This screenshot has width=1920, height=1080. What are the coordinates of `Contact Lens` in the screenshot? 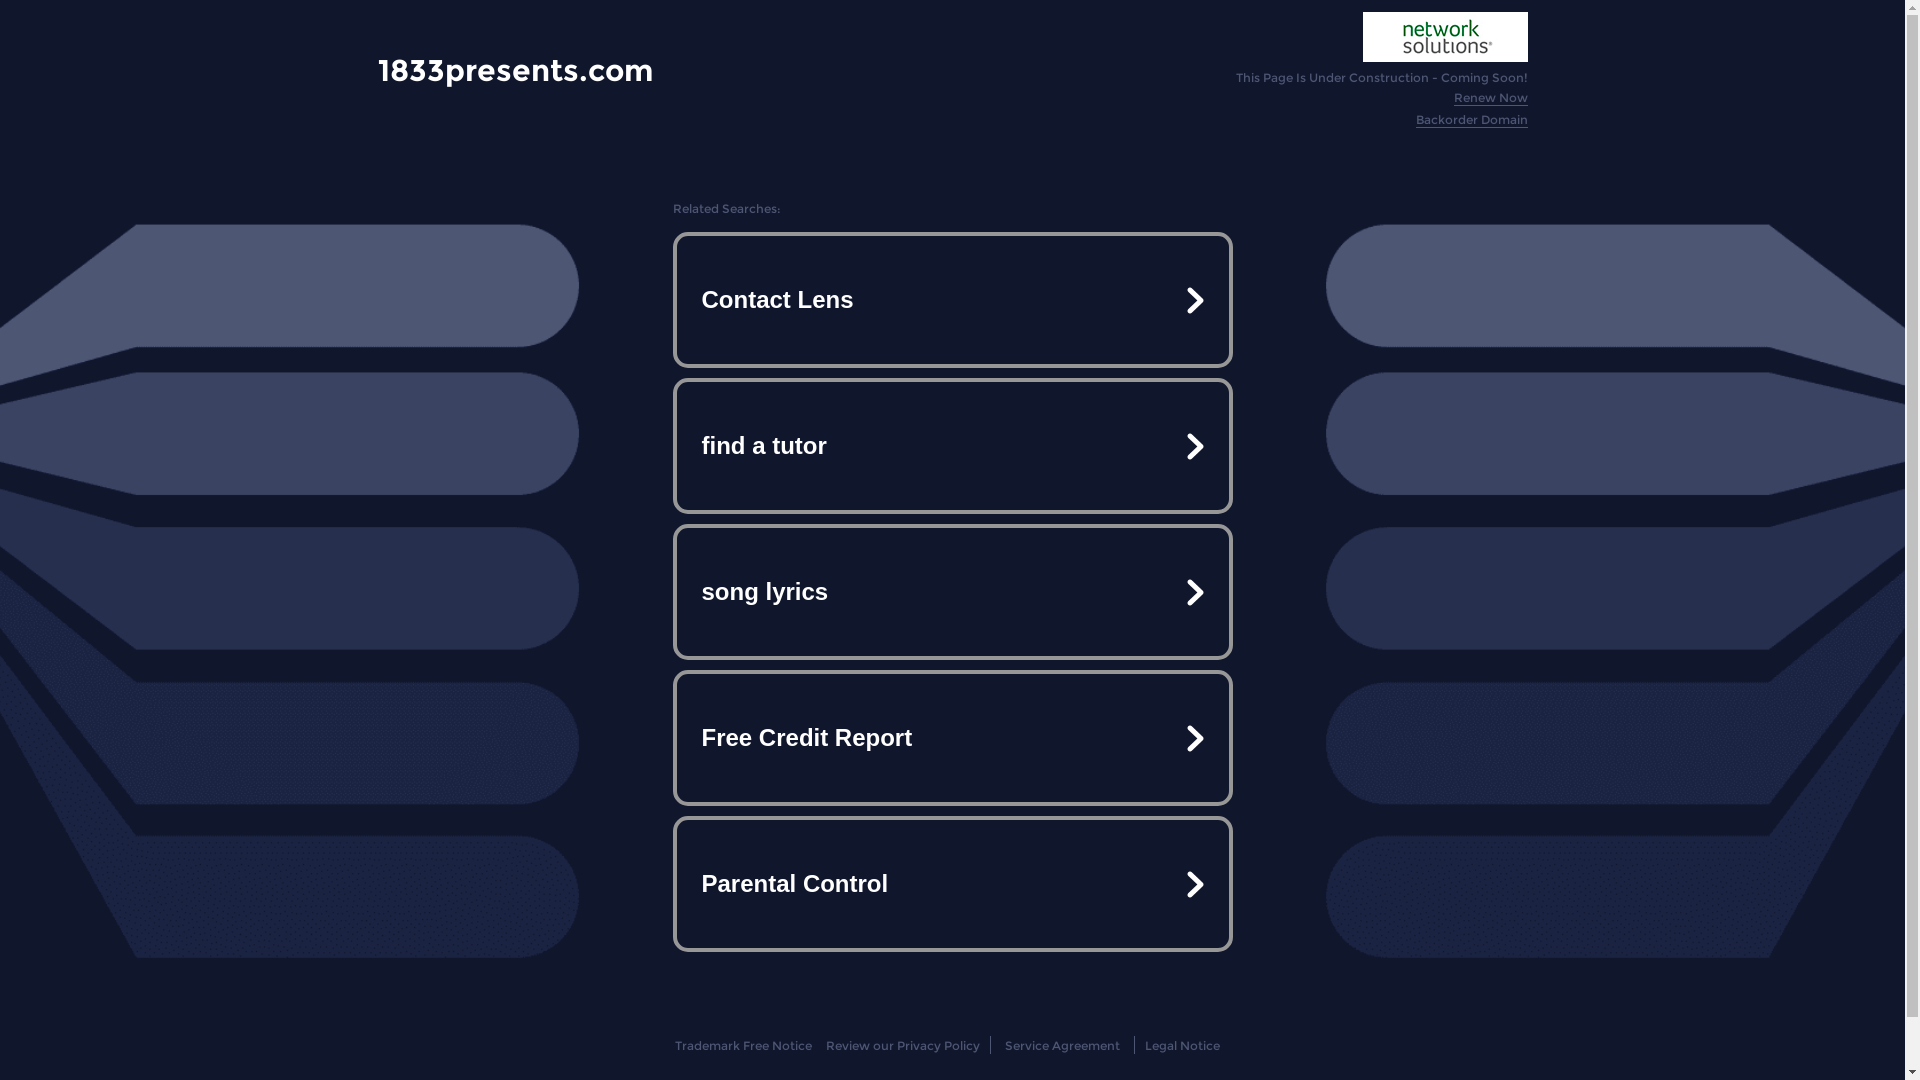 It's located at (952, 300).